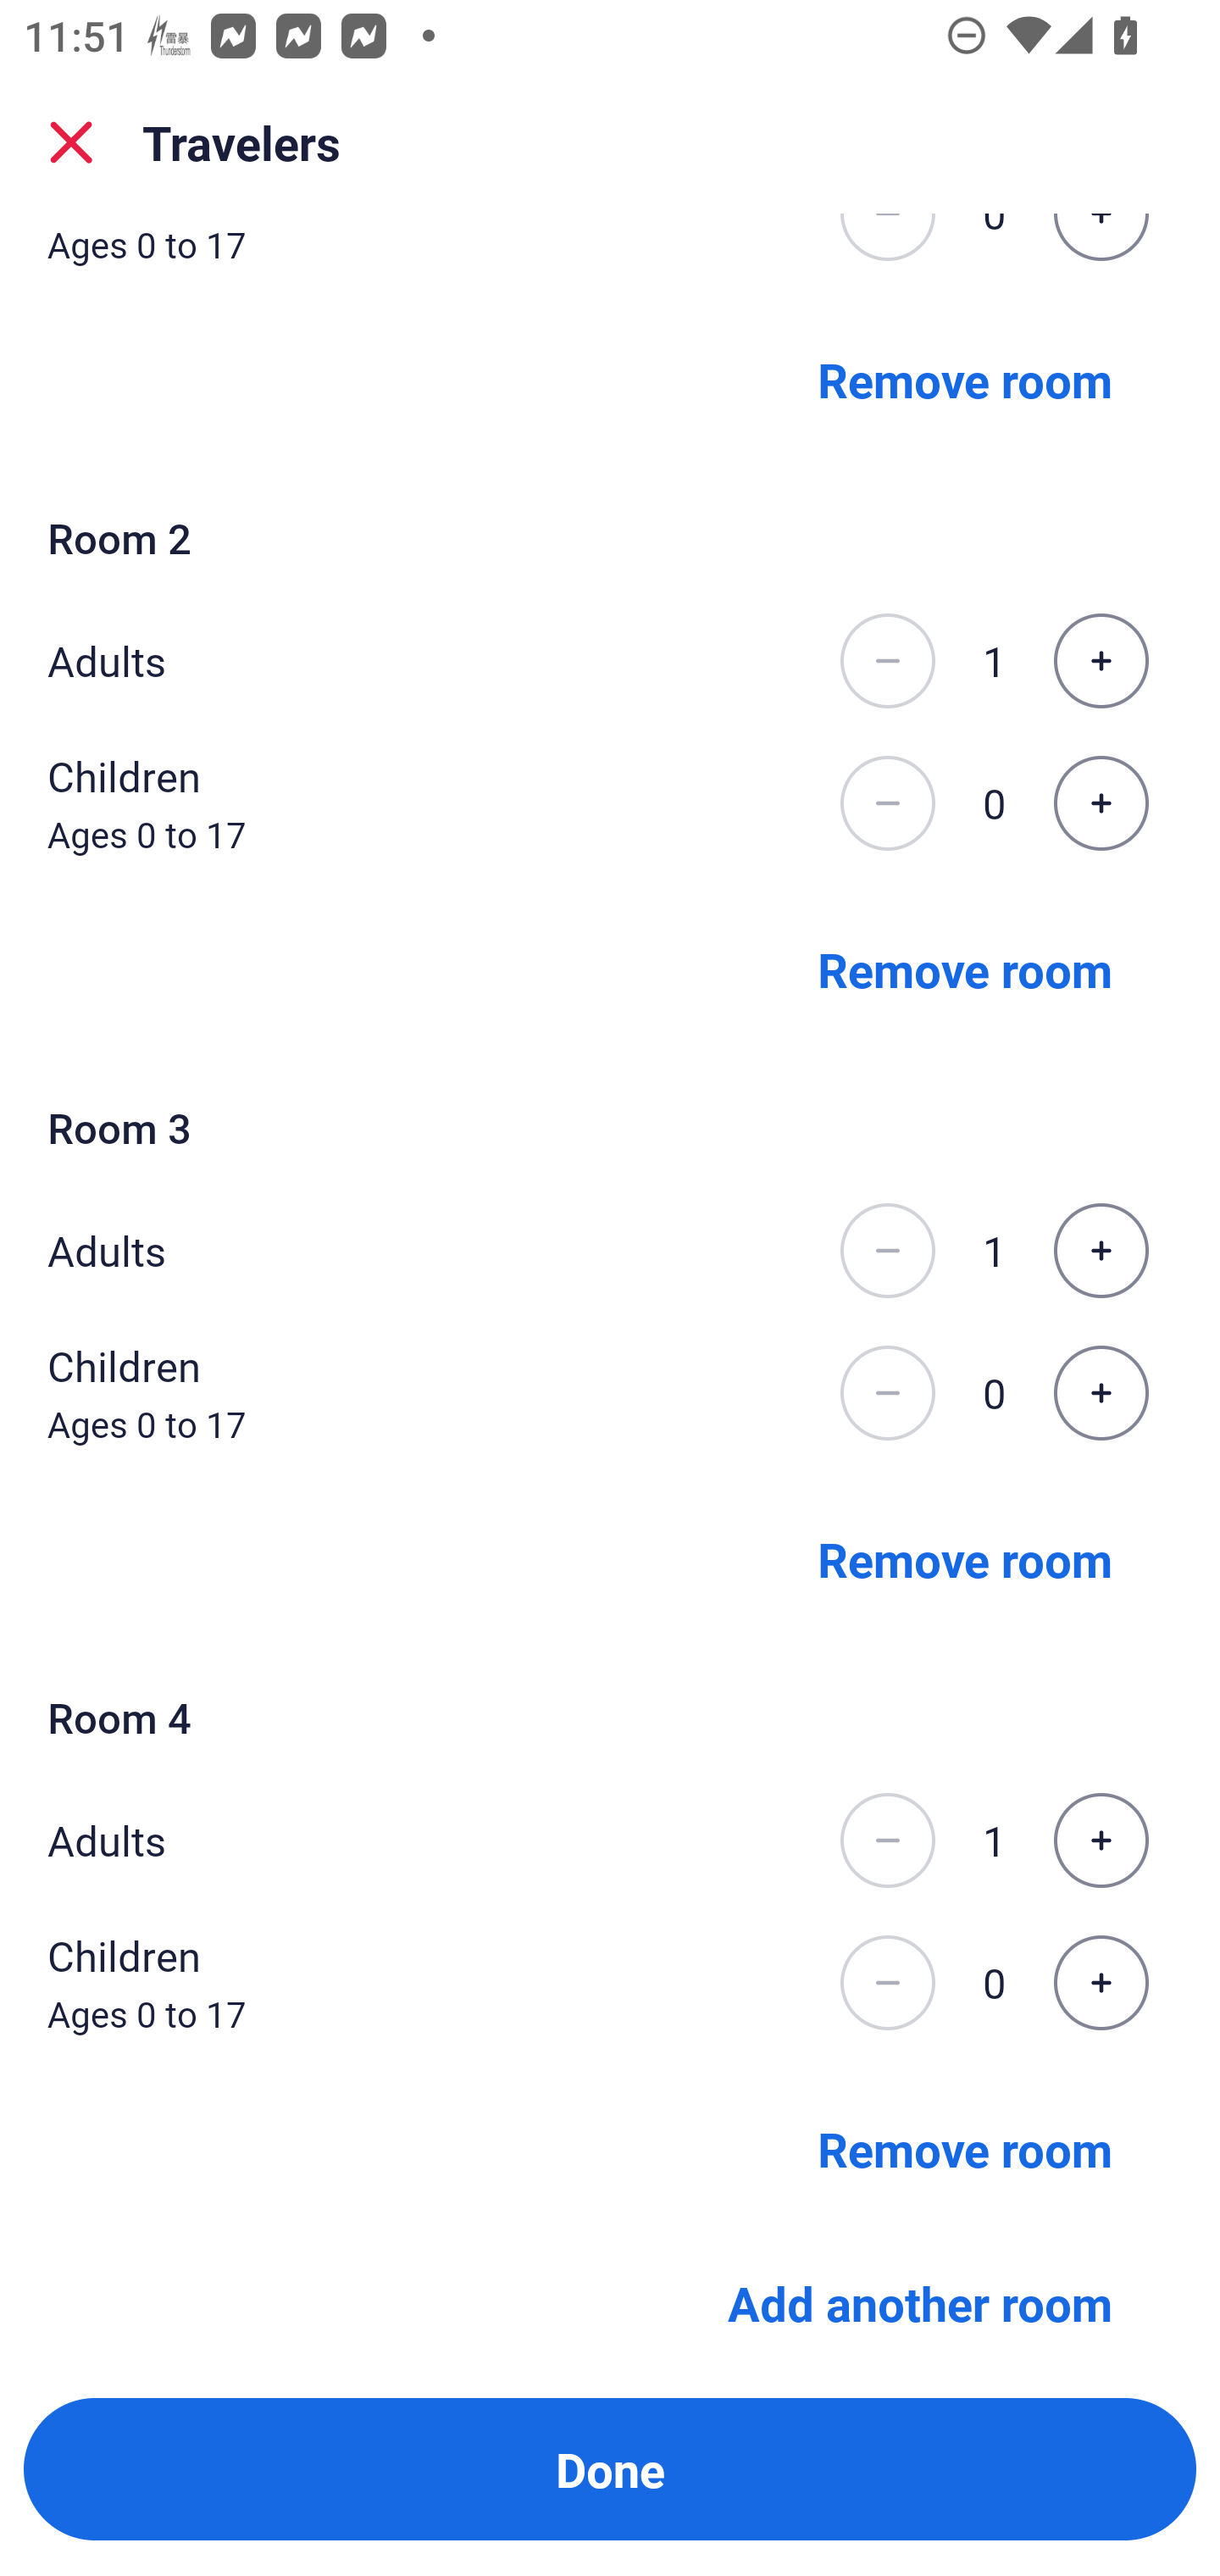 This screenshot has width=1220, height=2576. What do you see at coordinates (965, 2149) in the screenshot?
I see `Remove room` at bounding box center [965, 2149].